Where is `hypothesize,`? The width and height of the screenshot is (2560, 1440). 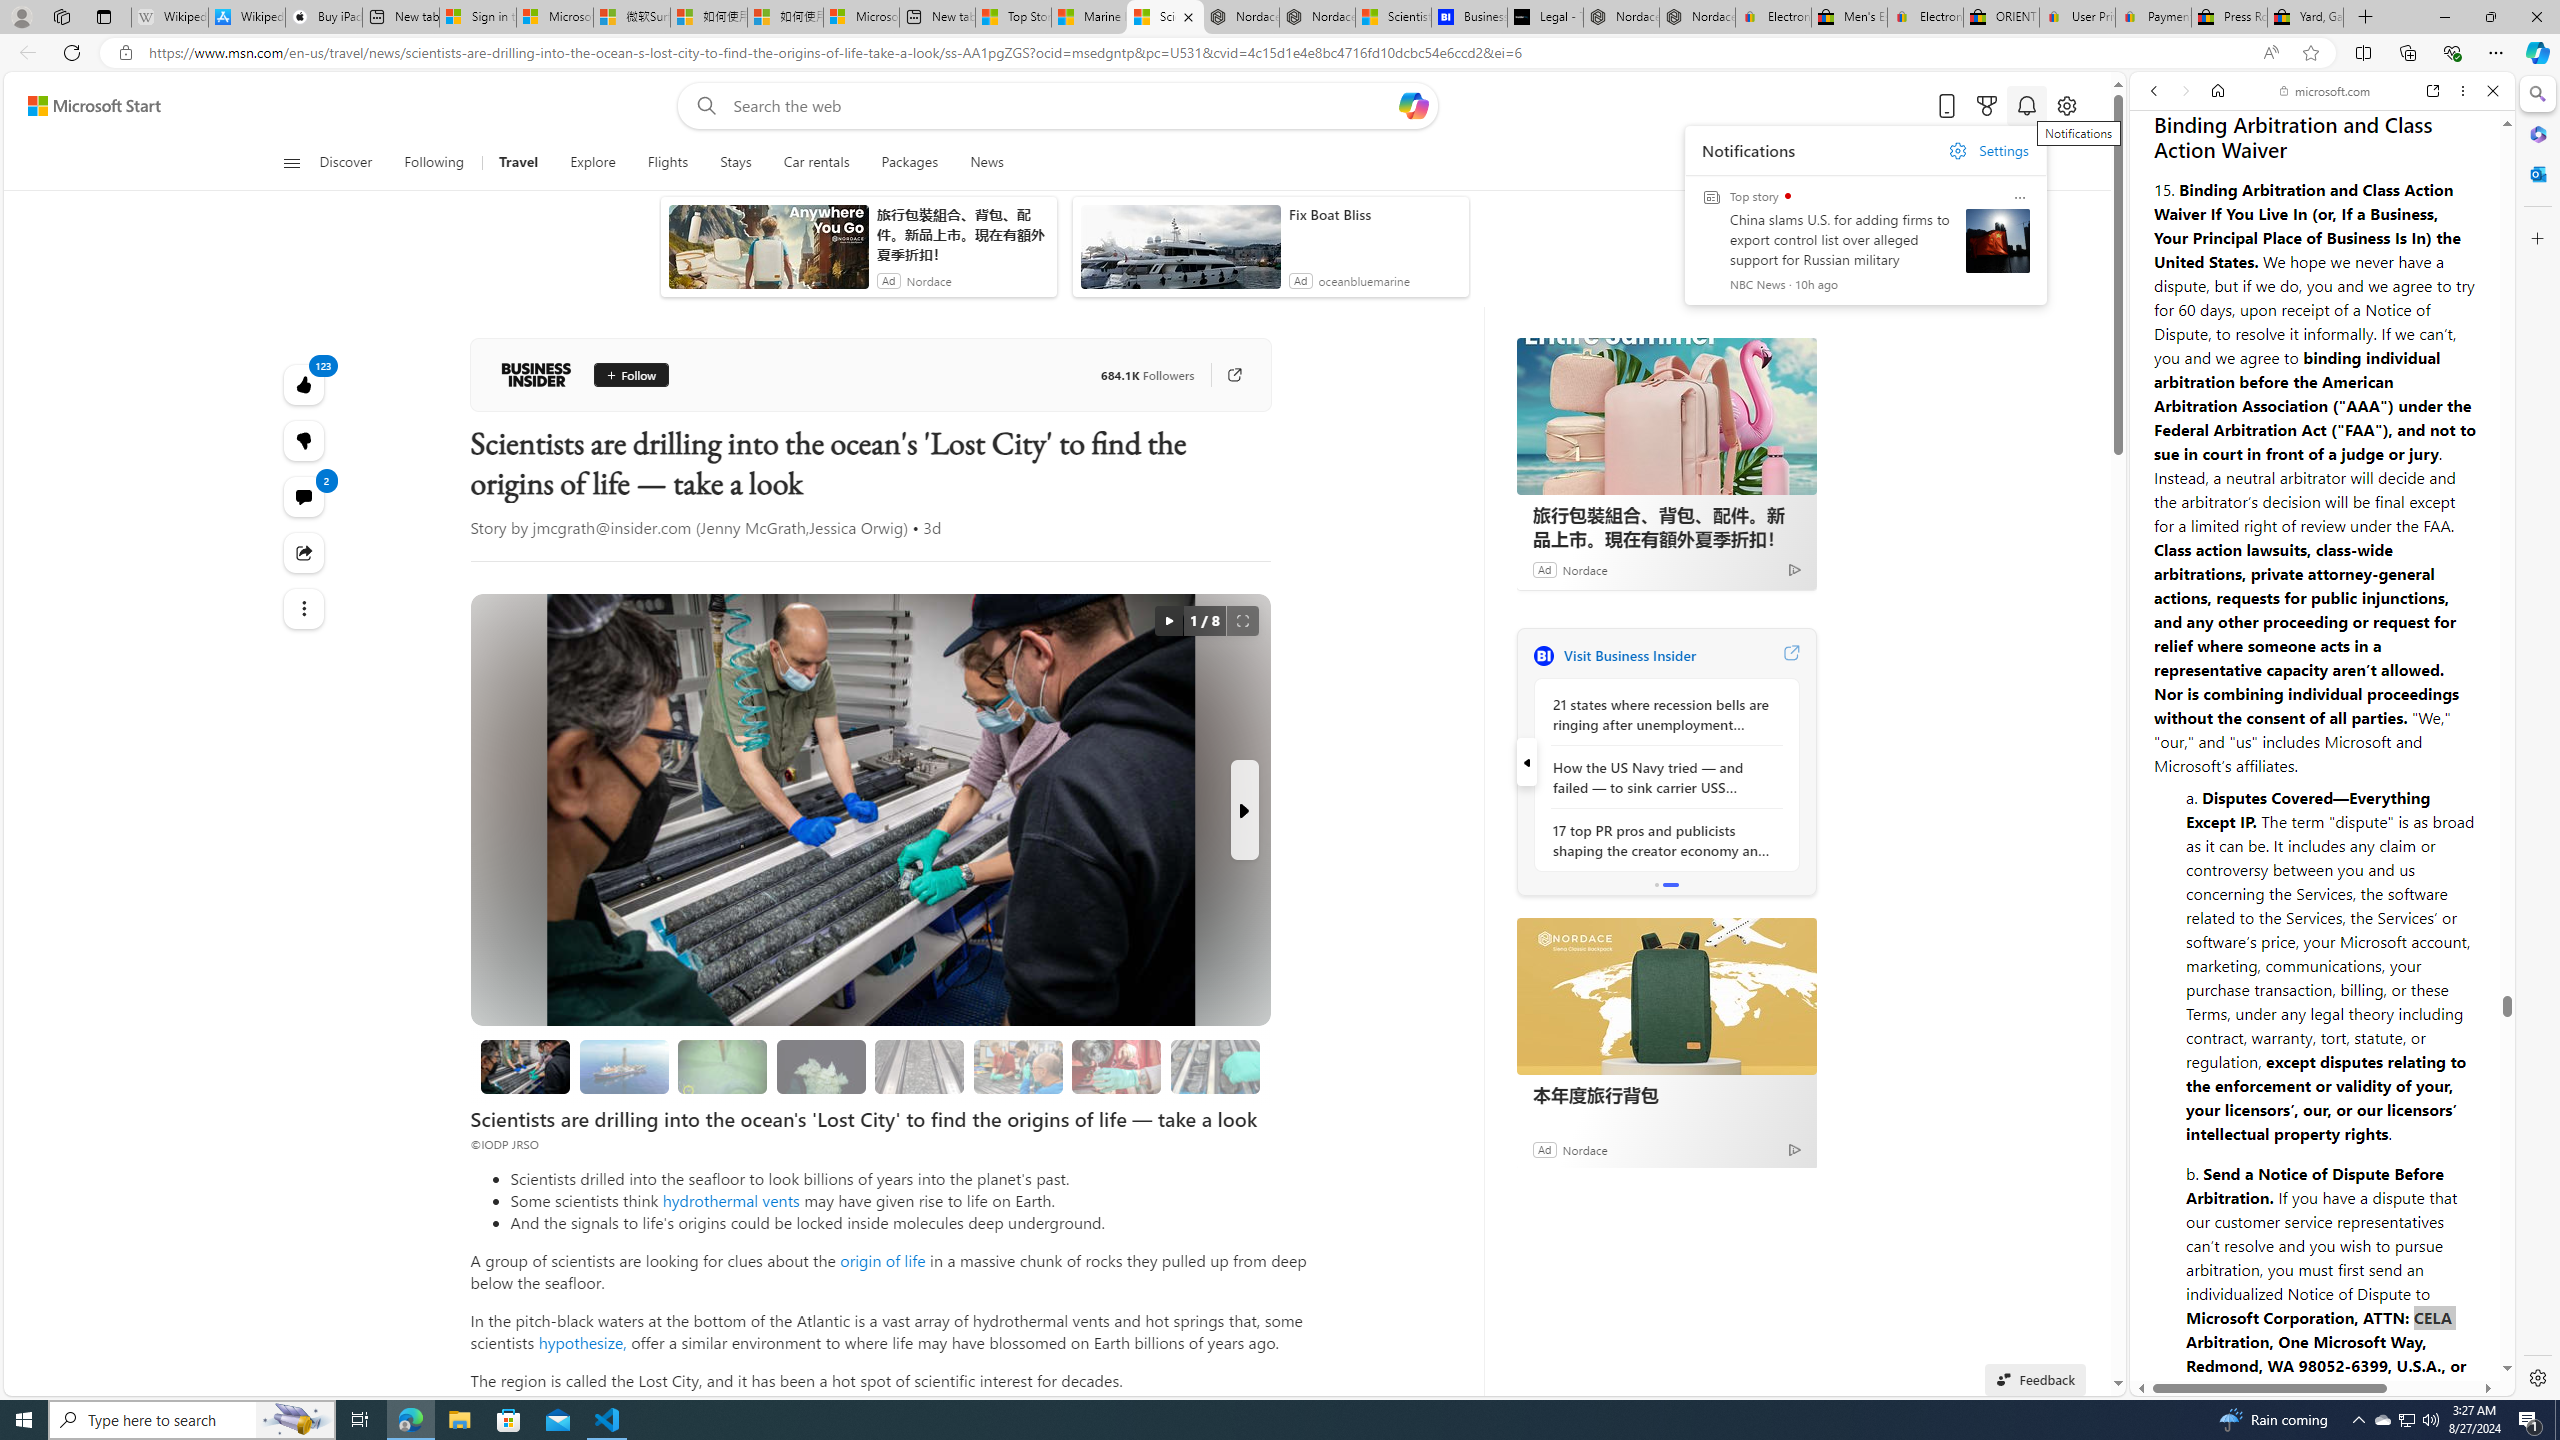
hypothesize, is located at coordinates (582, 1342).